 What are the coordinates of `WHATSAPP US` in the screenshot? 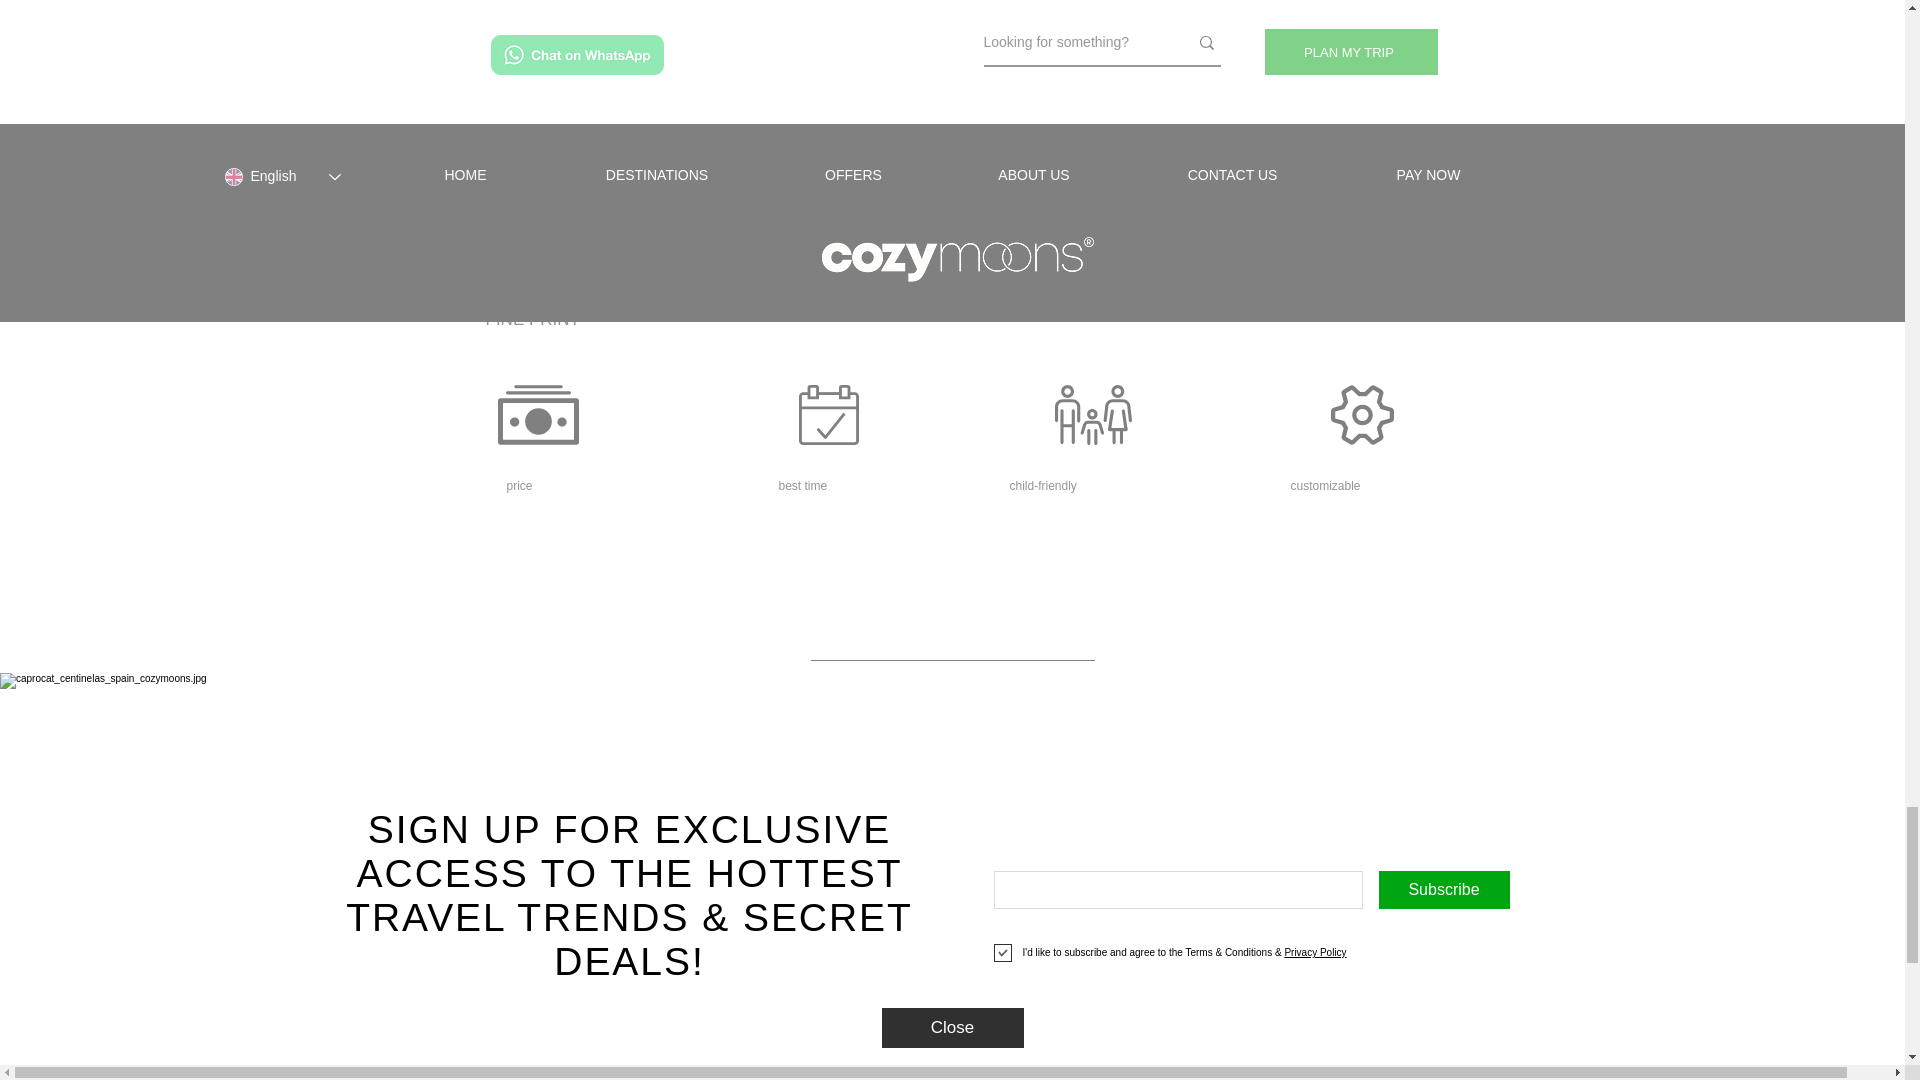 It's located at (952, 182).